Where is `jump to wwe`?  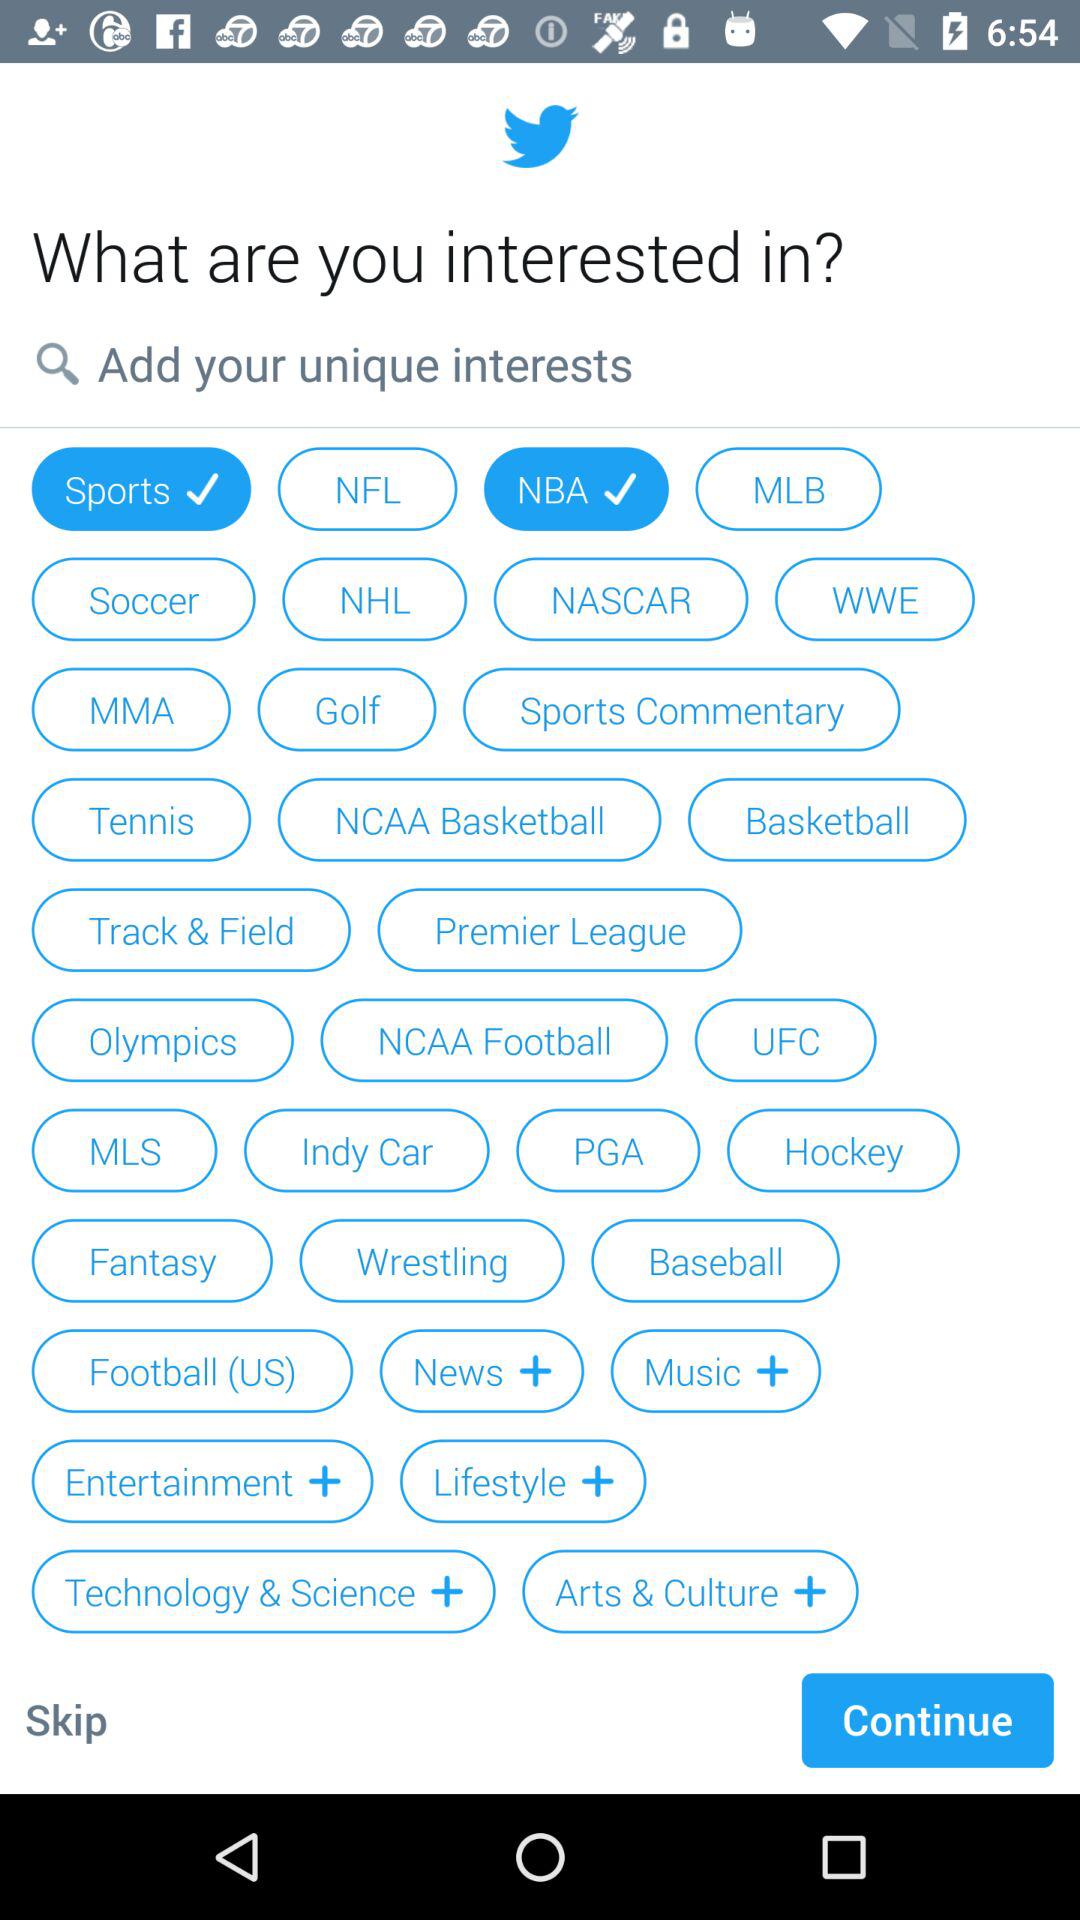 jump to wwe is located at coordinates (874, 599).